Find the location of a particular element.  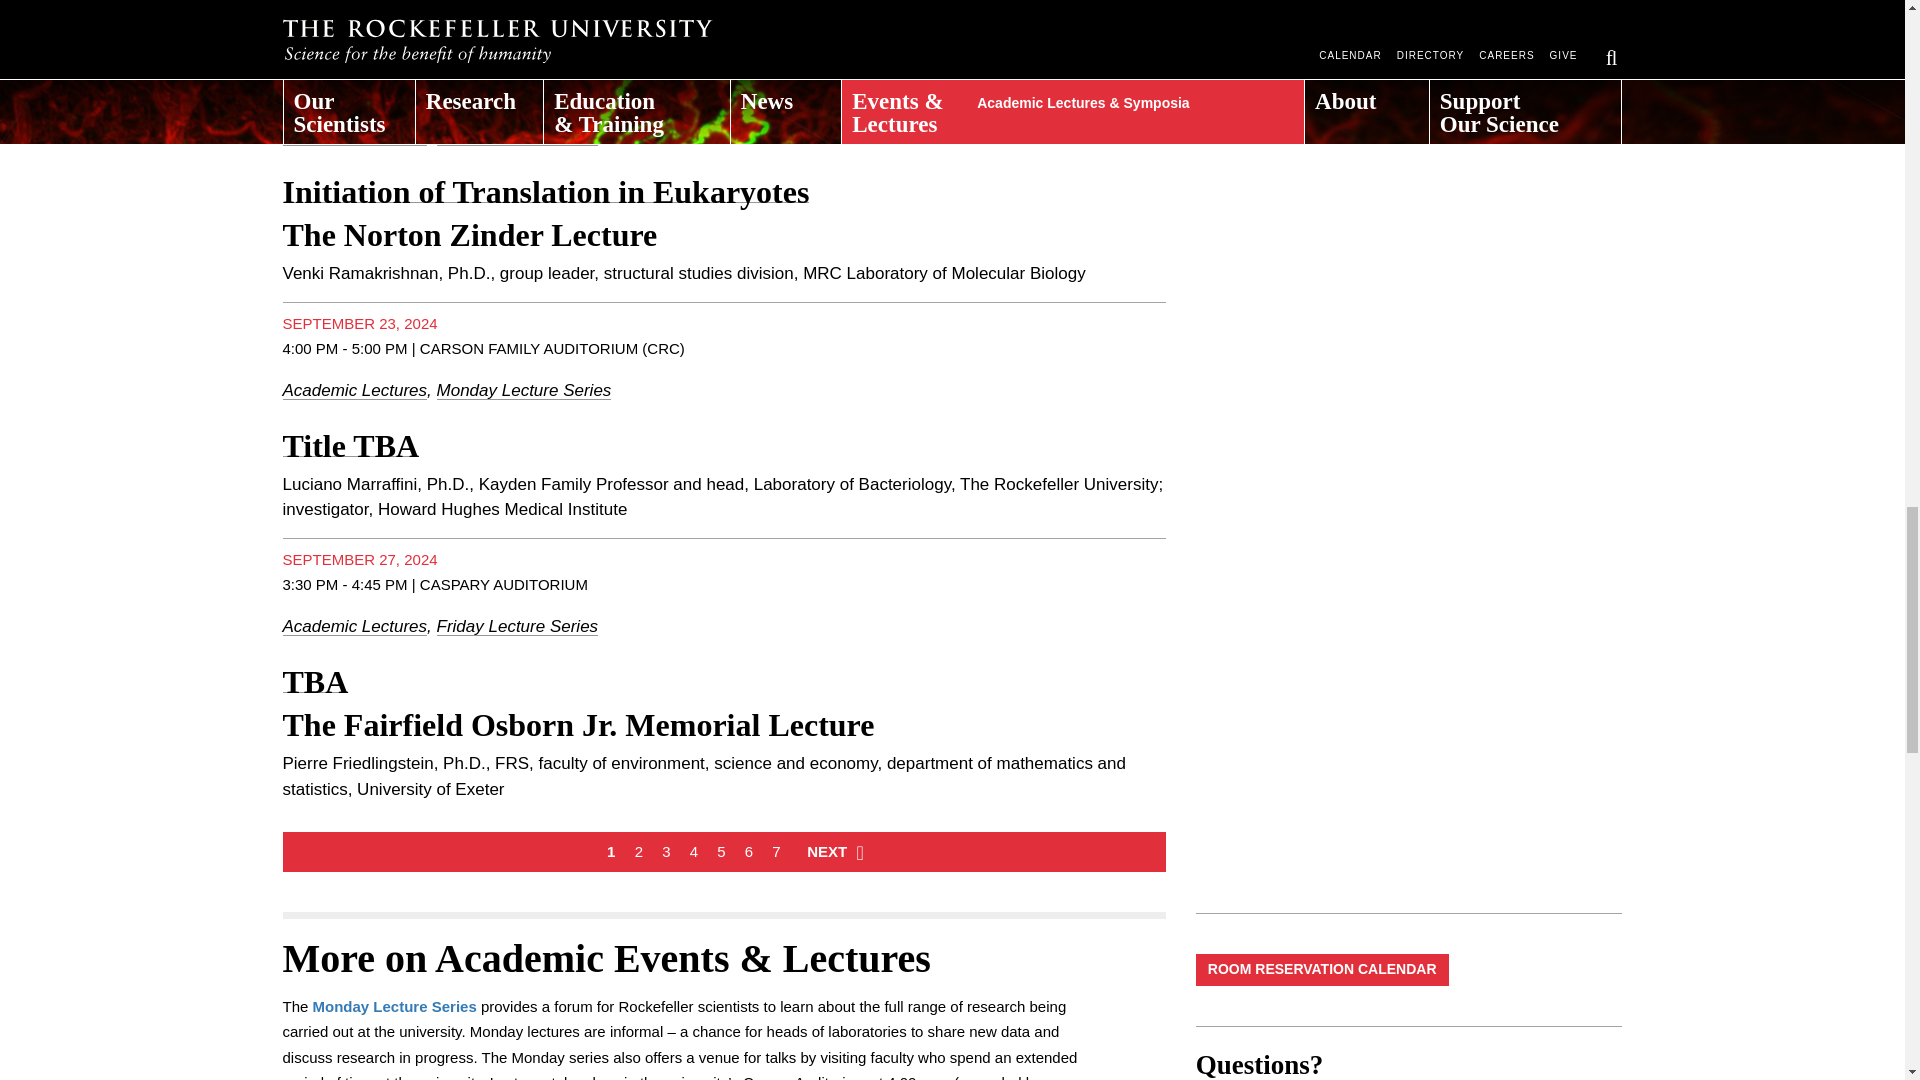

TBA is located at coordinates (314, 682).